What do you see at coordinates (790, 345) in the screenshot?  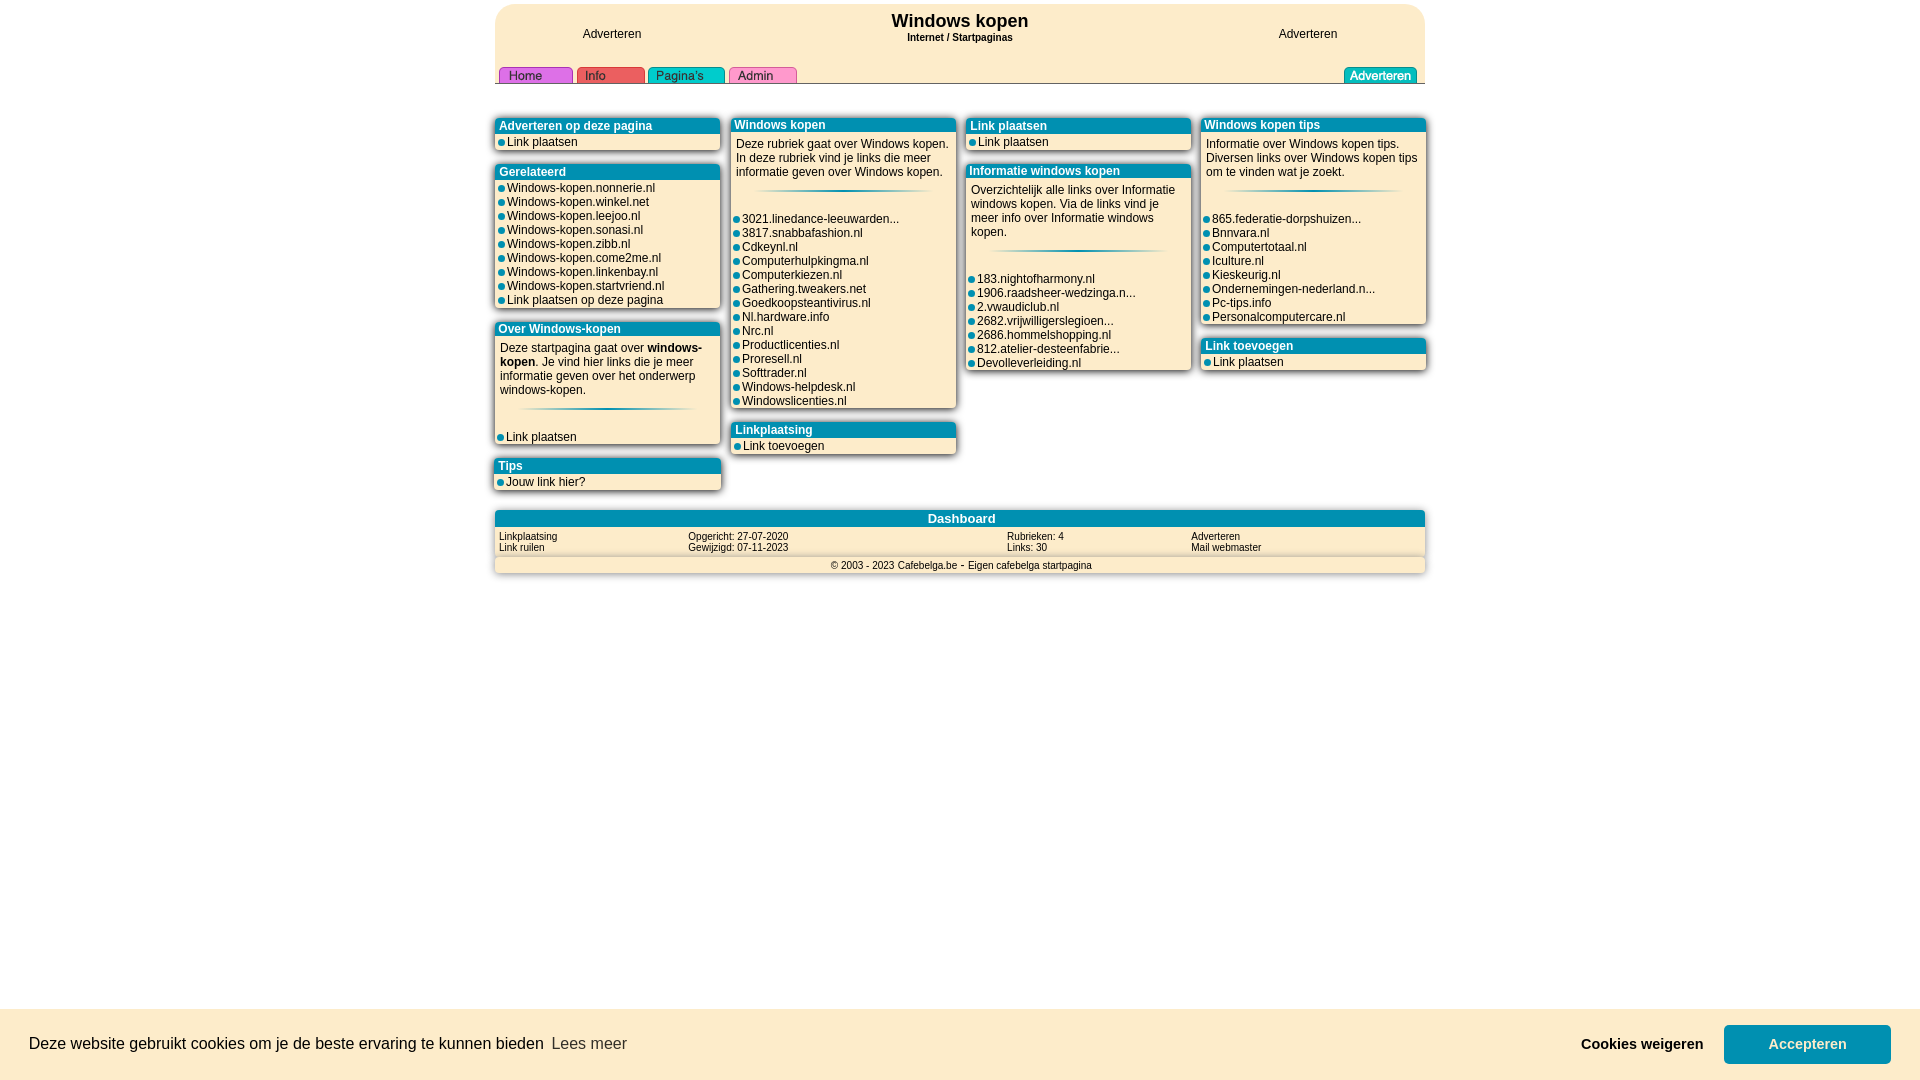 I see `Productlicenties.nl` at bounding box center [790, 345].